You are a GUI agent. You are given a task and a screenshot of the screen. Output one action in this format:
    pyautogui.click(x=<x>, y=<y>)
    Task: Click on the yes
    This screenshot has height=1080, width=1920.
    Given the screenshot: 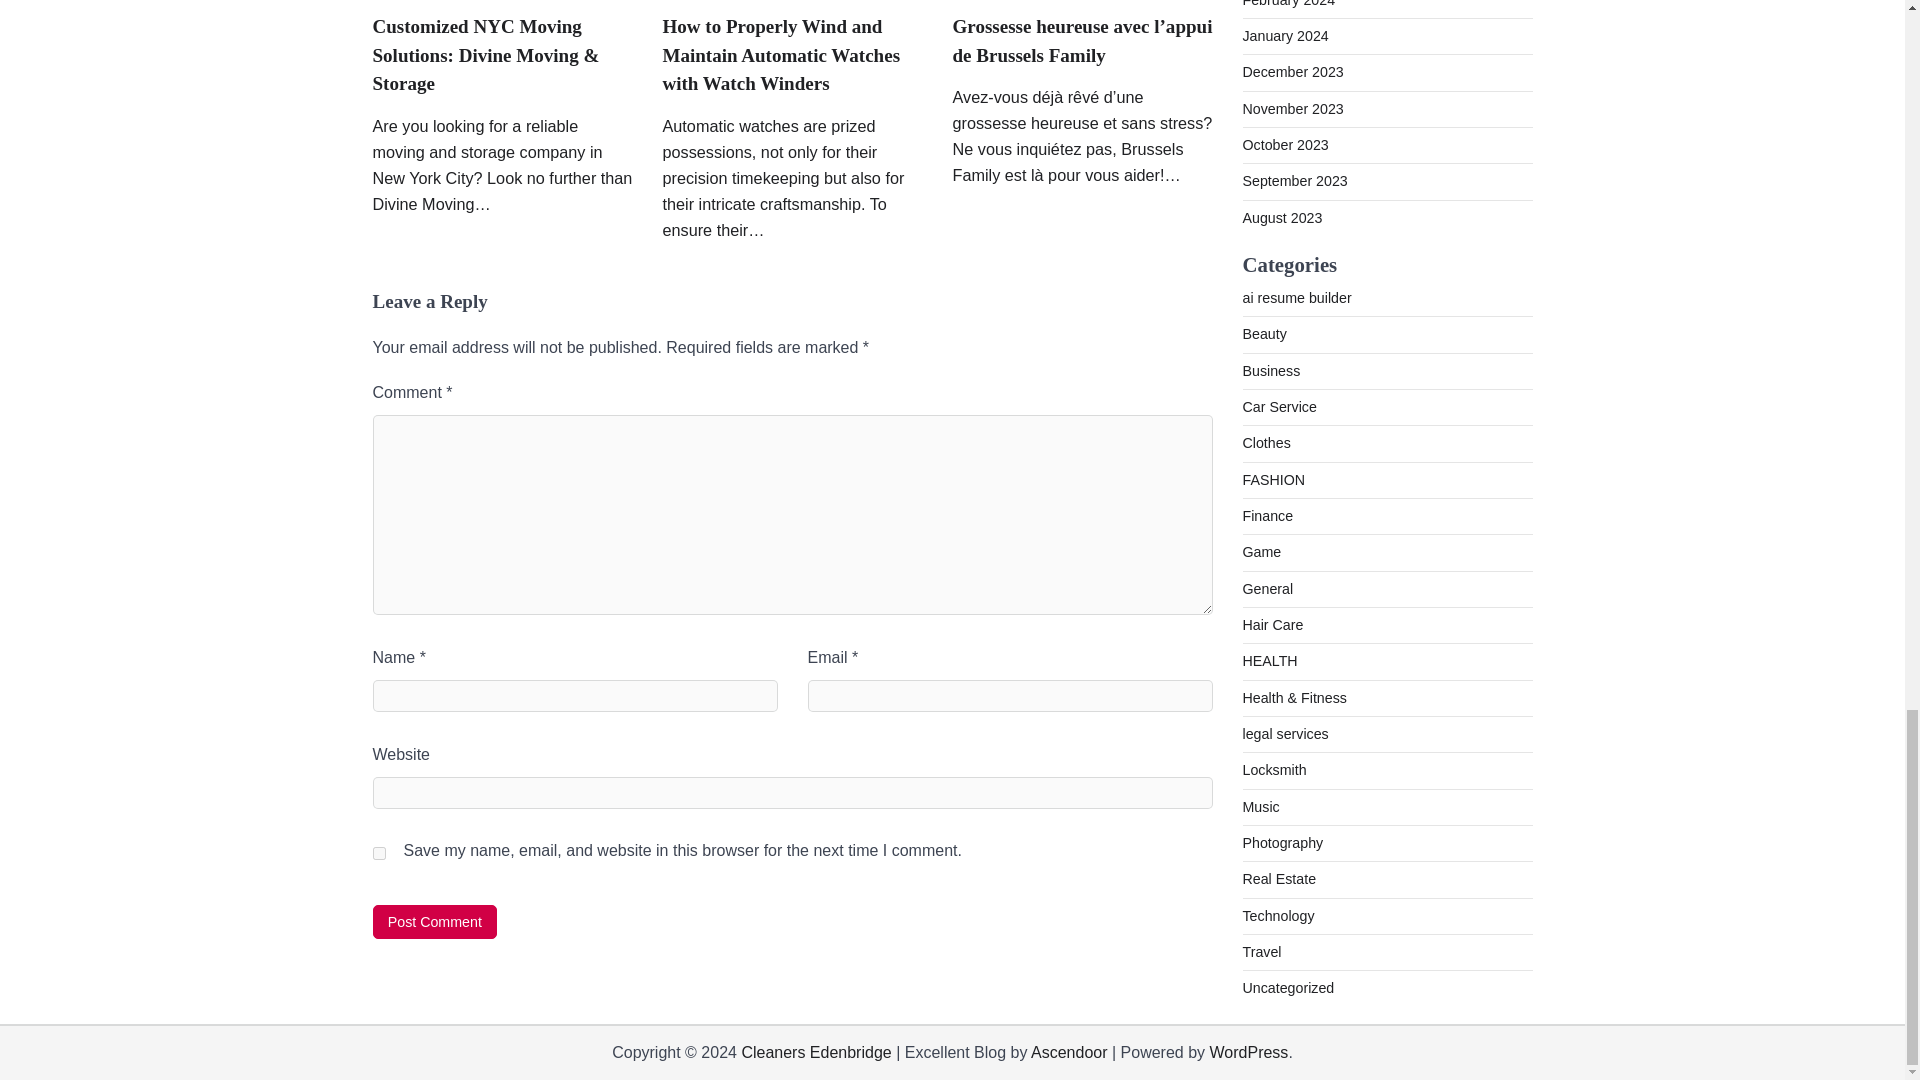 What is the action you would take?
    pyautogui.click(x=378, y=852)
    